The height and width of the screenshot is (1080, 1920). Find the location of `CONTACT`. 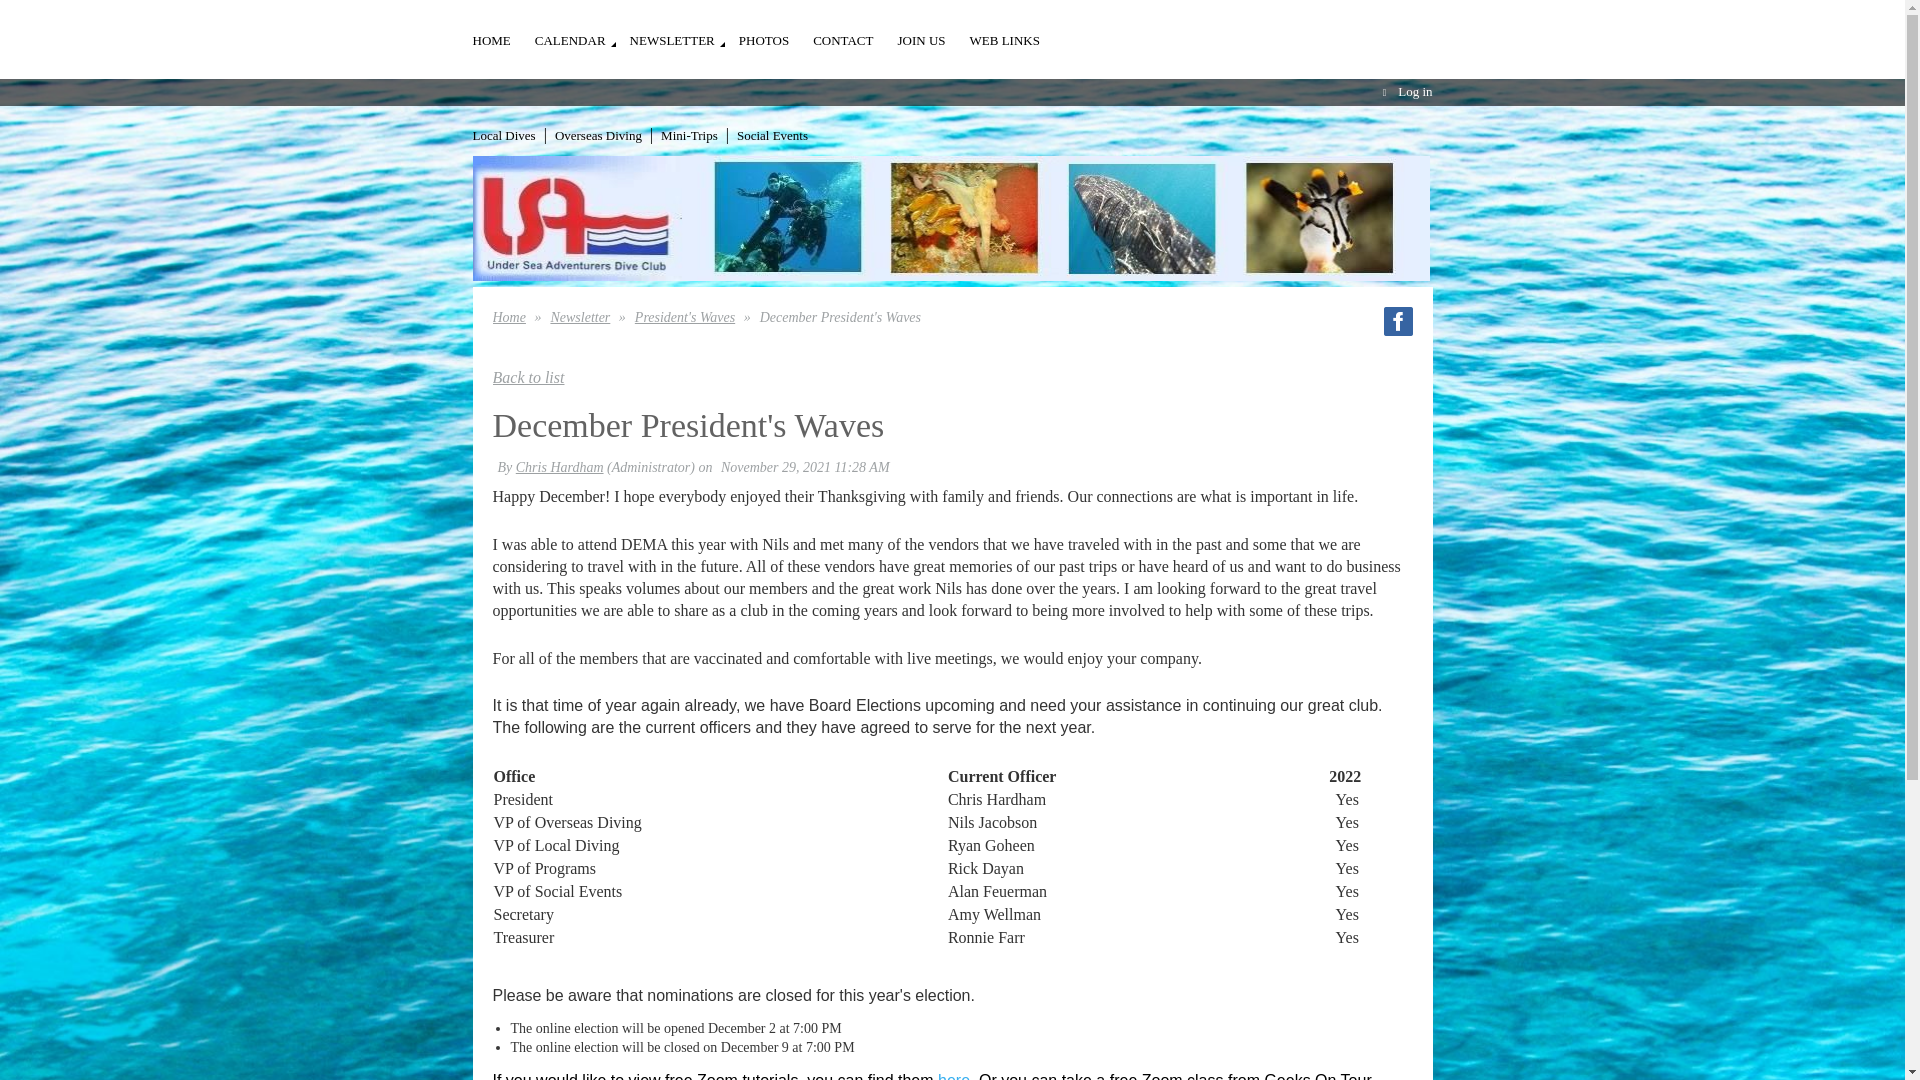

CONTACT is located at coordinates (854, 30).